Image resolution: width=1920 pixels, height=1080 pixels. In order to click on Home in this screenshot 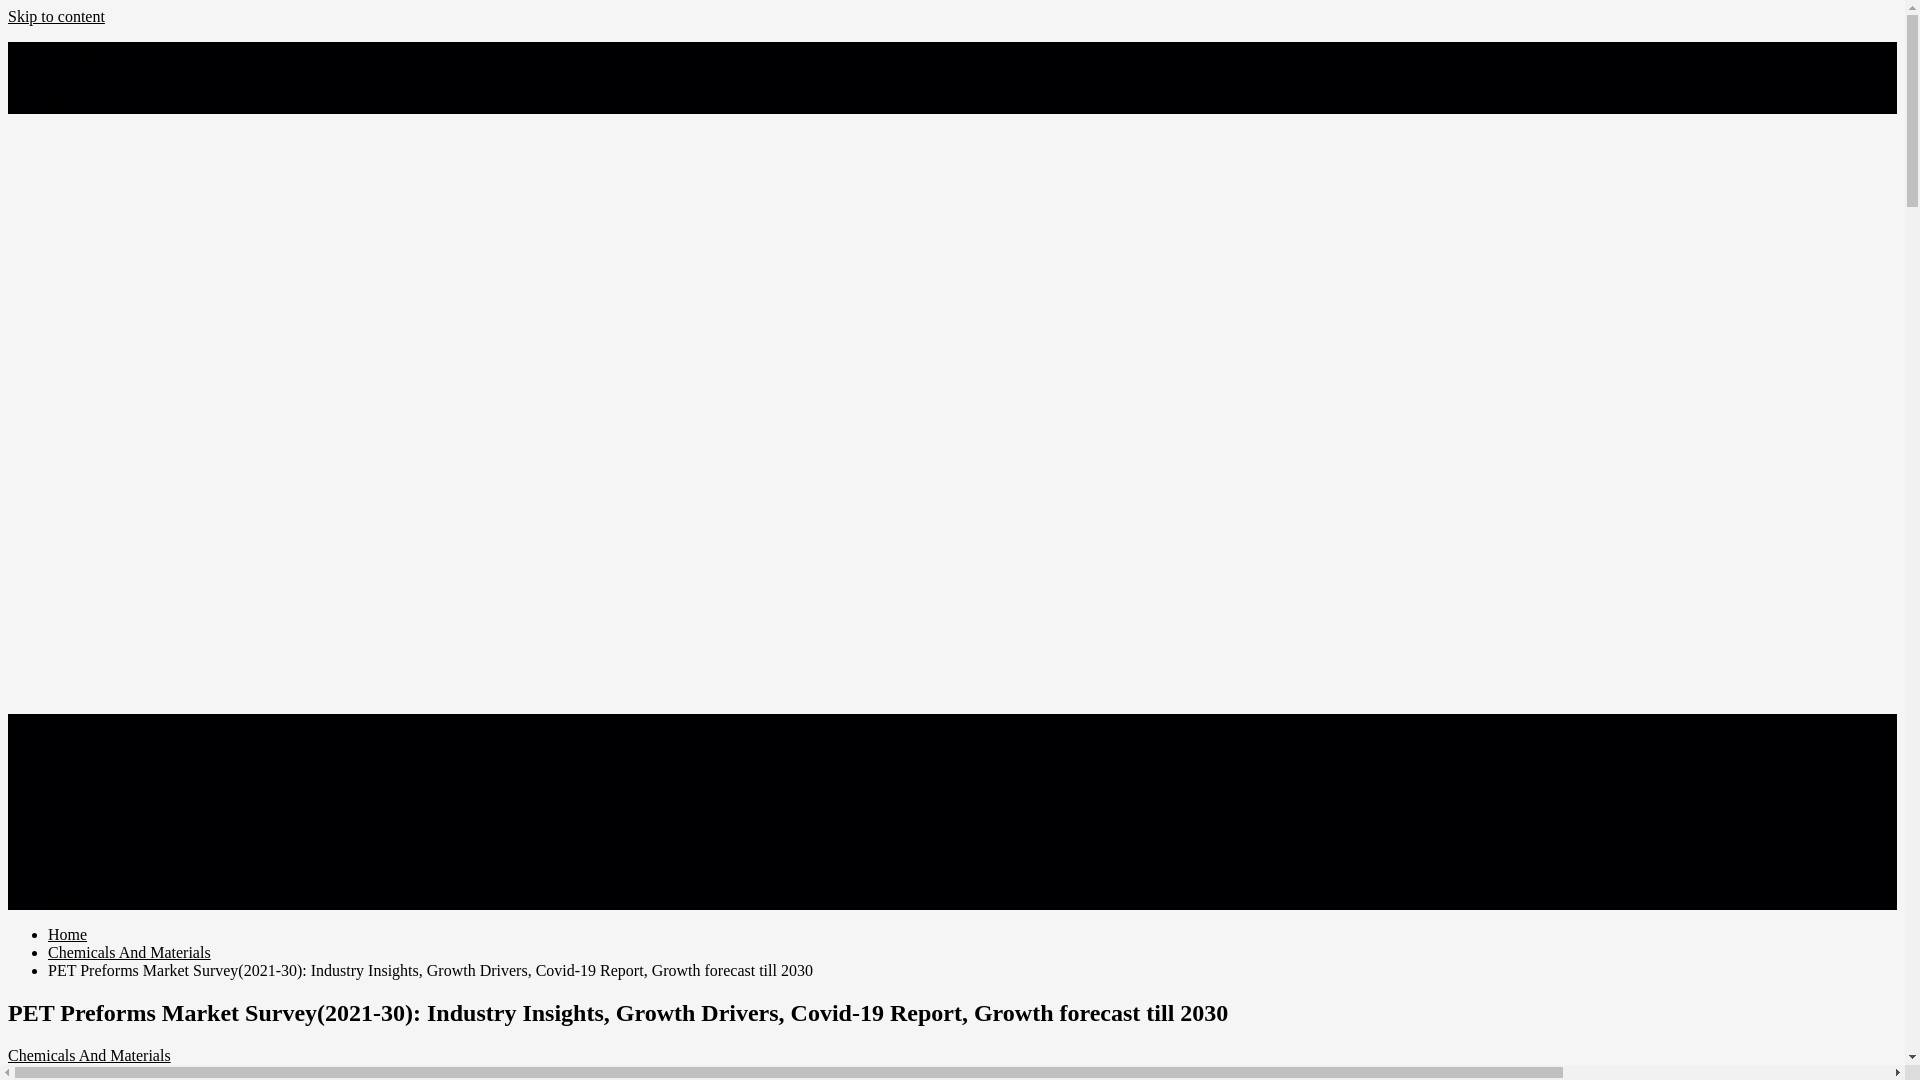, I will do `click(67, 934)`.